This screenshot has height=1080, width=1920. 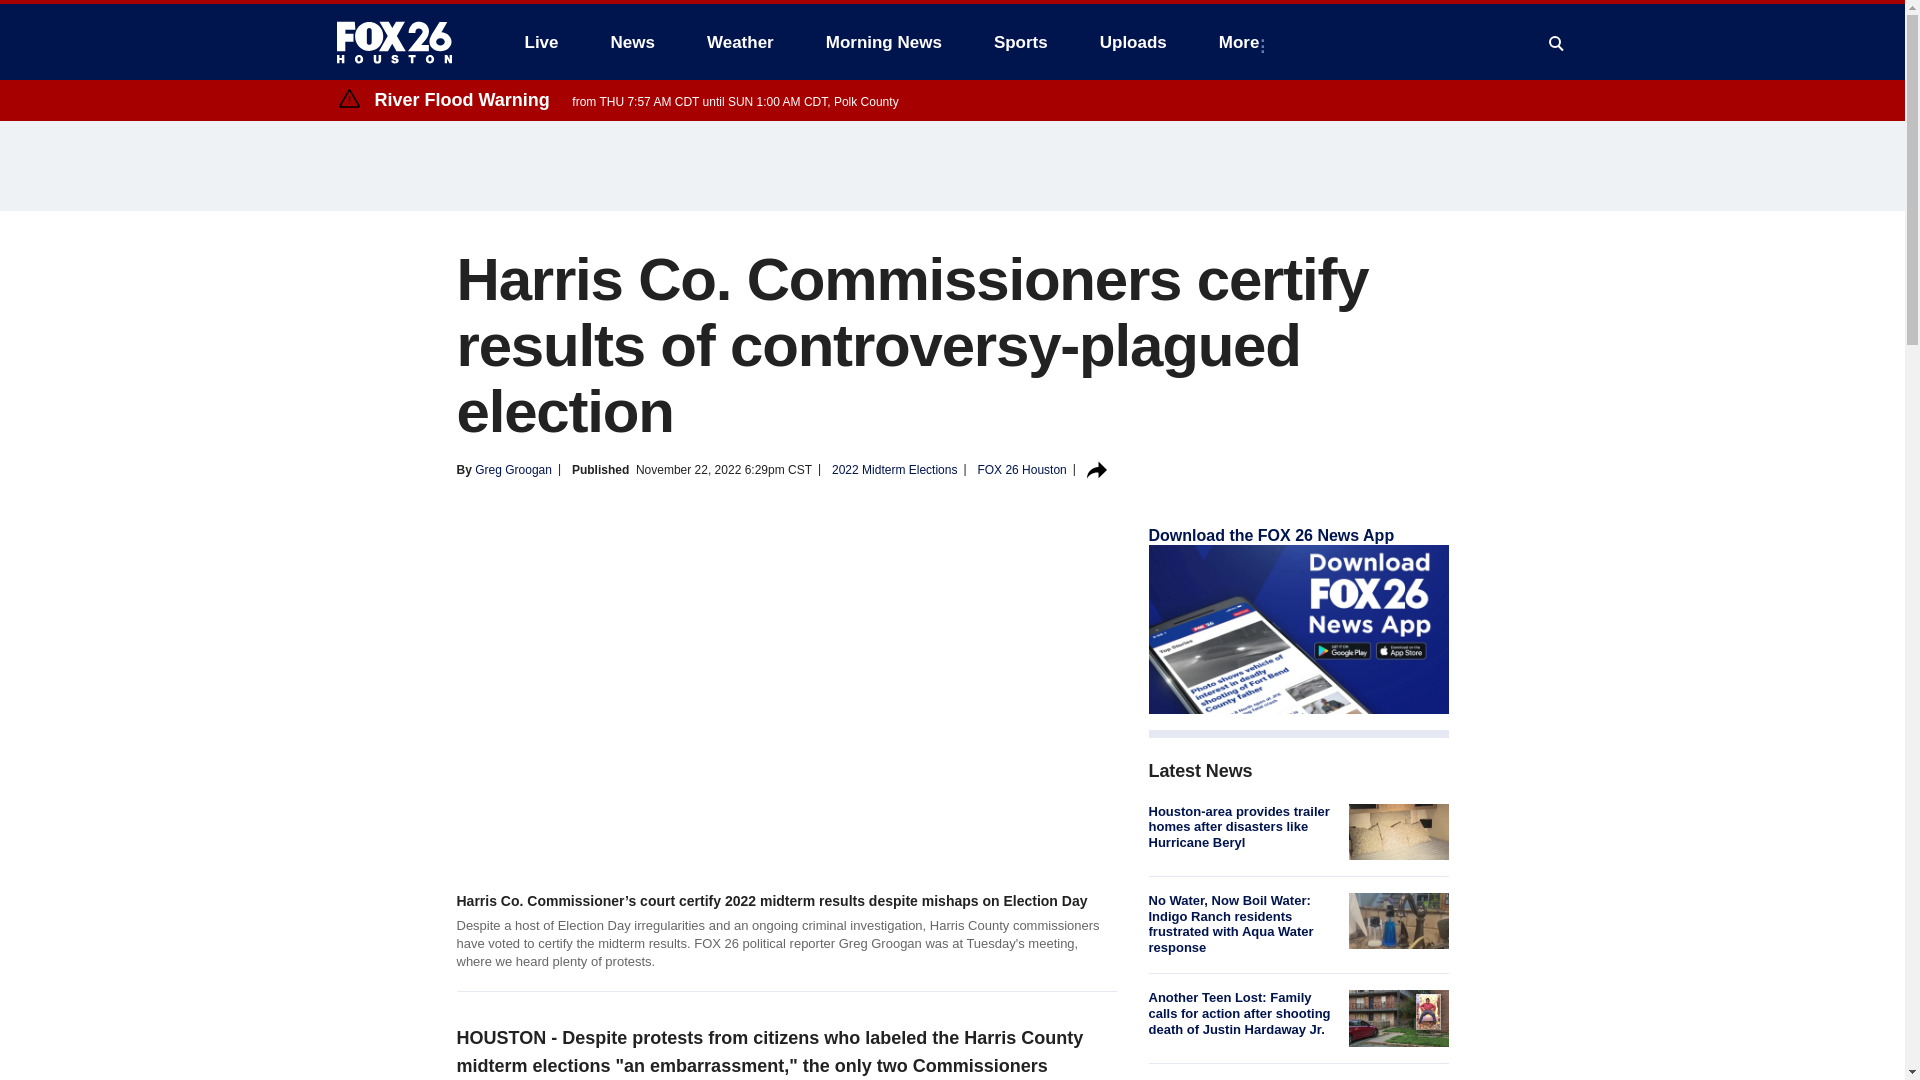 What do you see at coordinates (632, 42) in the screenshot?
I see `News` at bounding box center [632, 42].